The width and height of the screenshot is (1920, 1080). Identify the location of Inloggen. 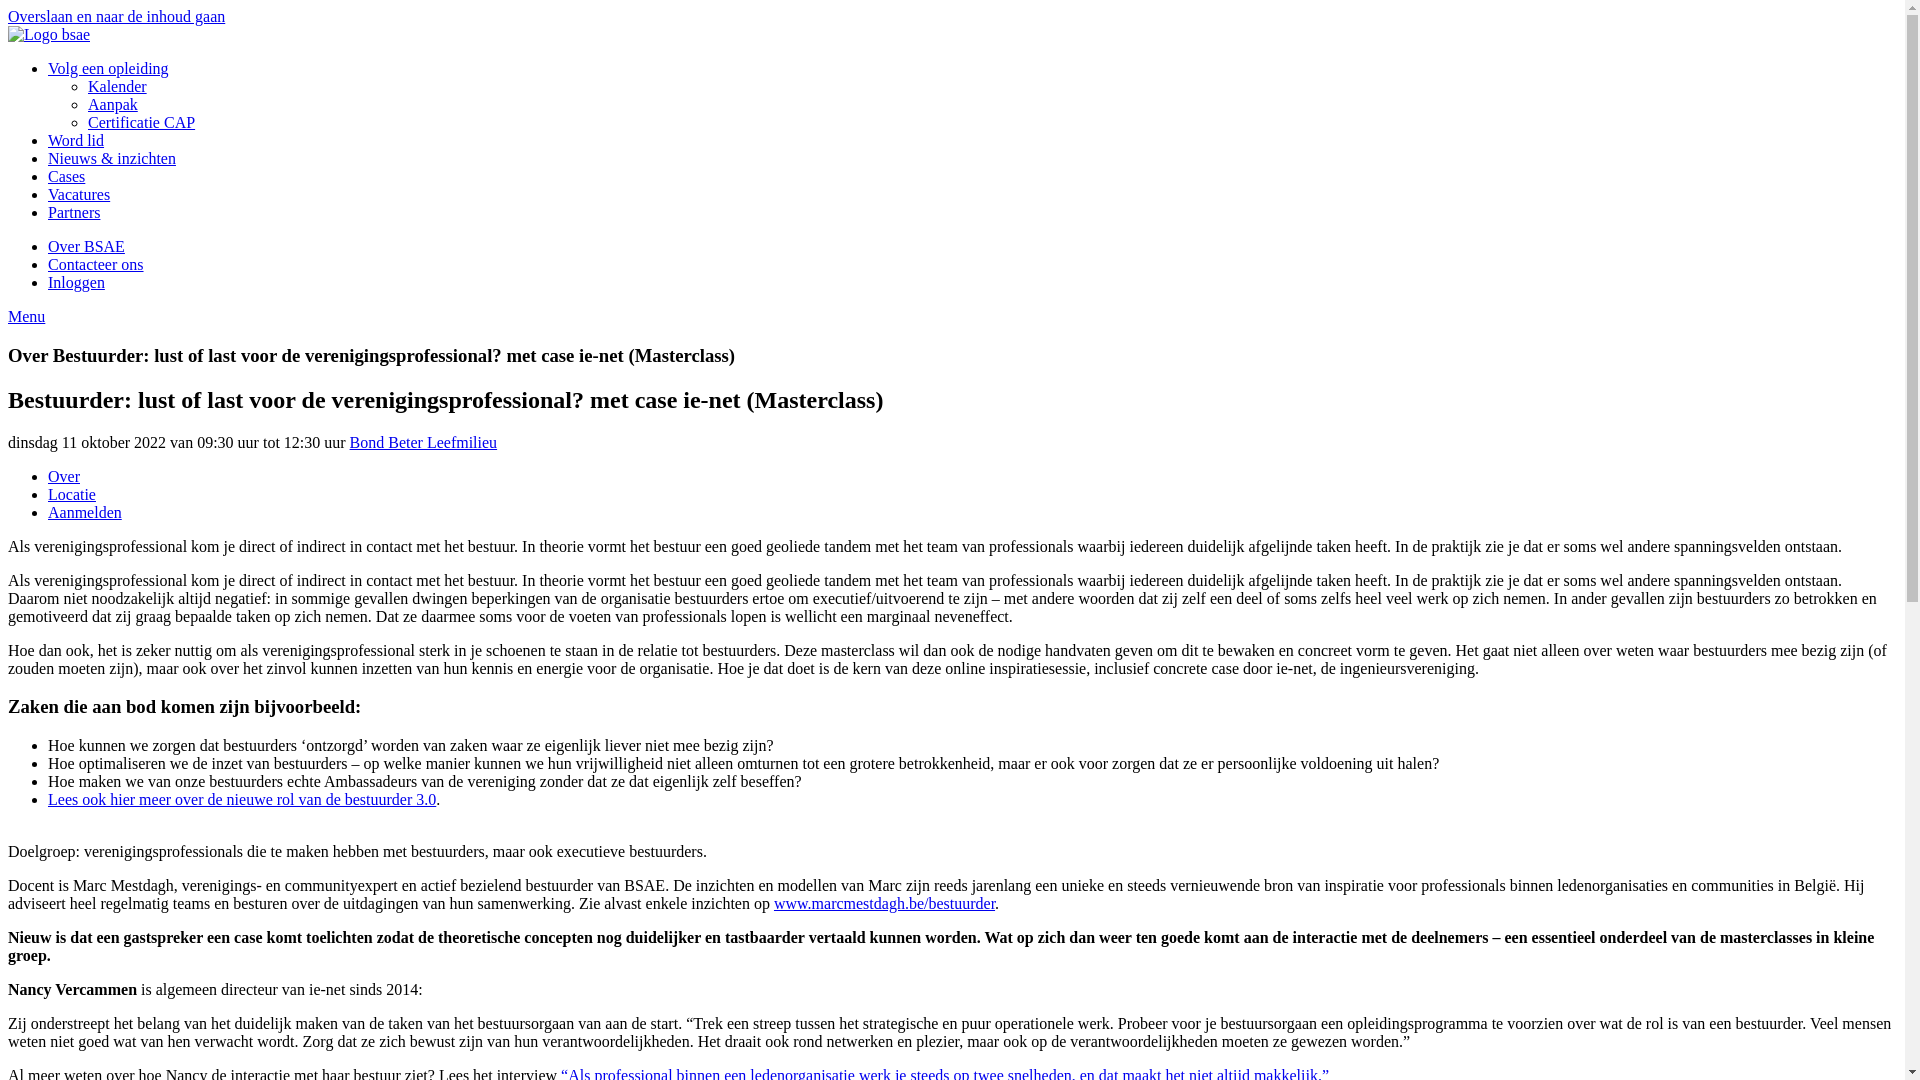
(76, 282).